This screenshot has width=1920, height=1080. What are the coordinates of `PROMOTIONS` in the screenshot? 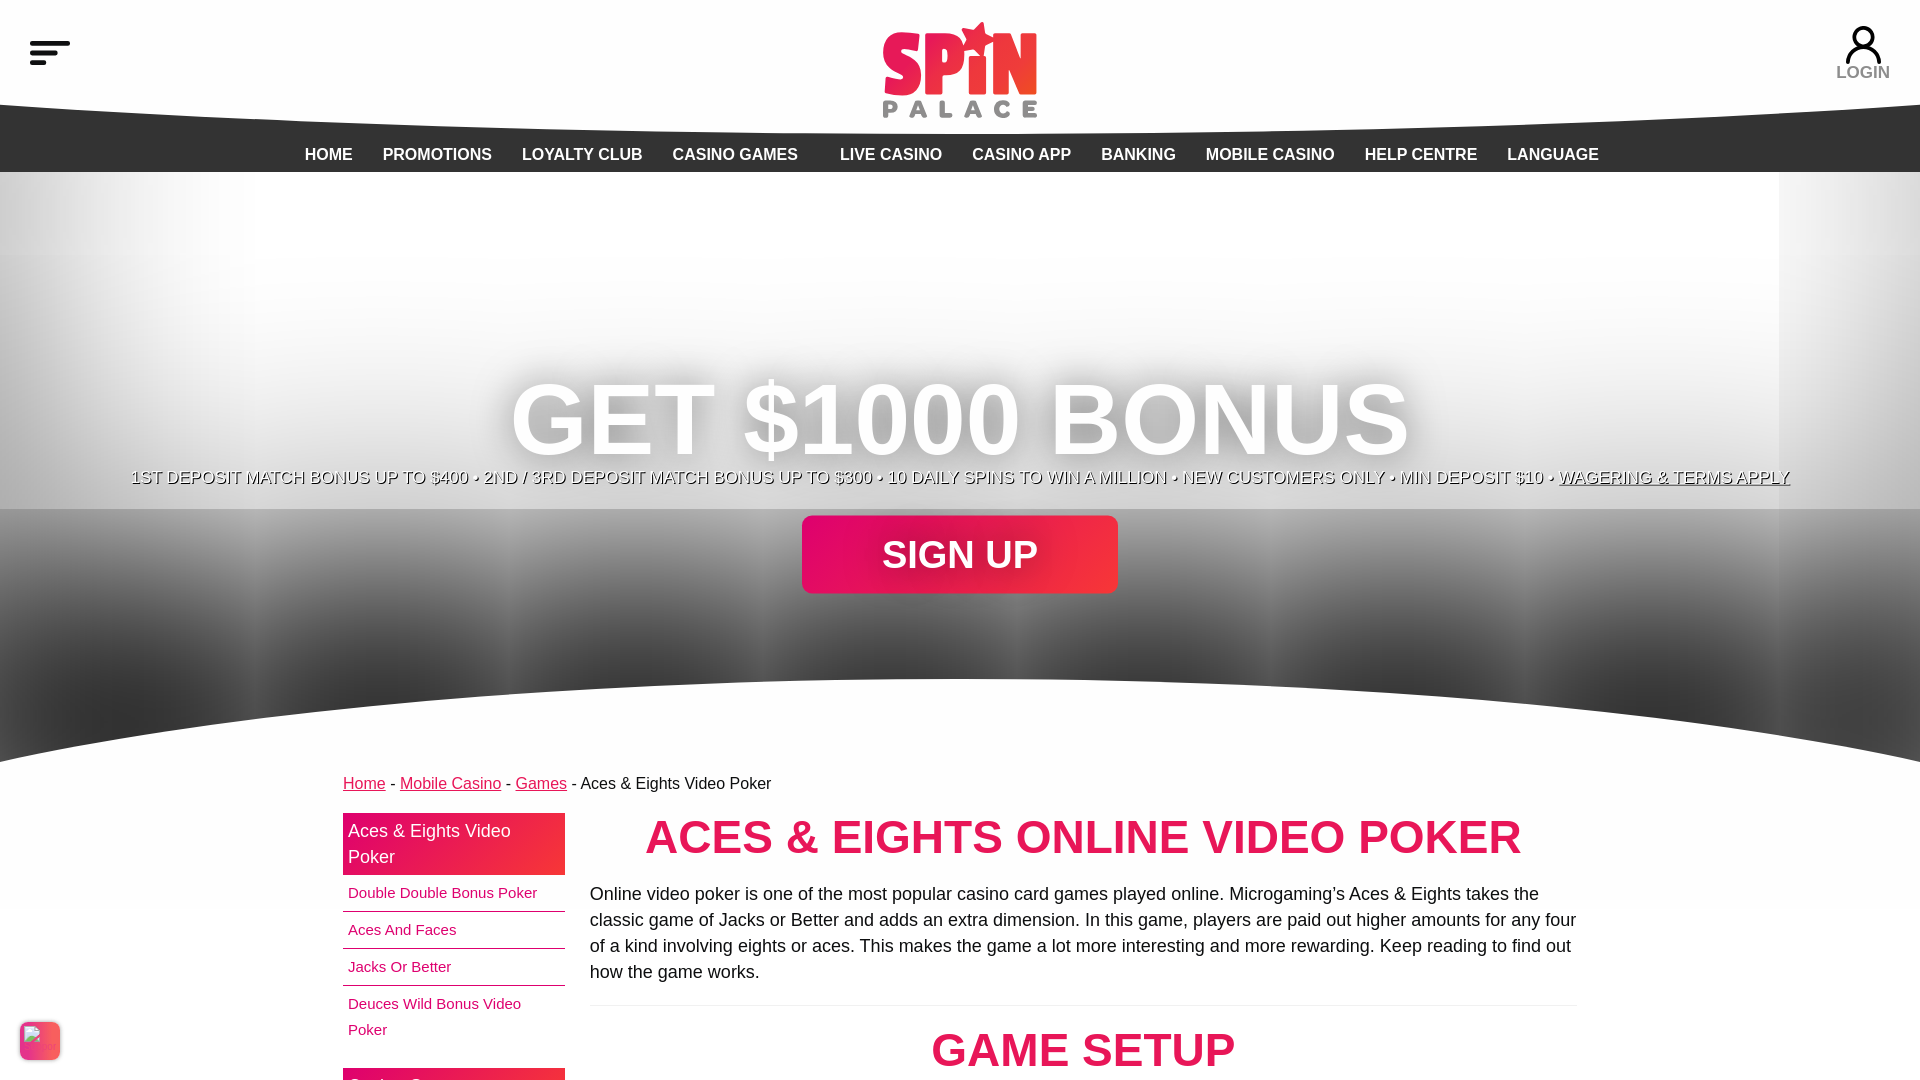 It's located at (436, 154).